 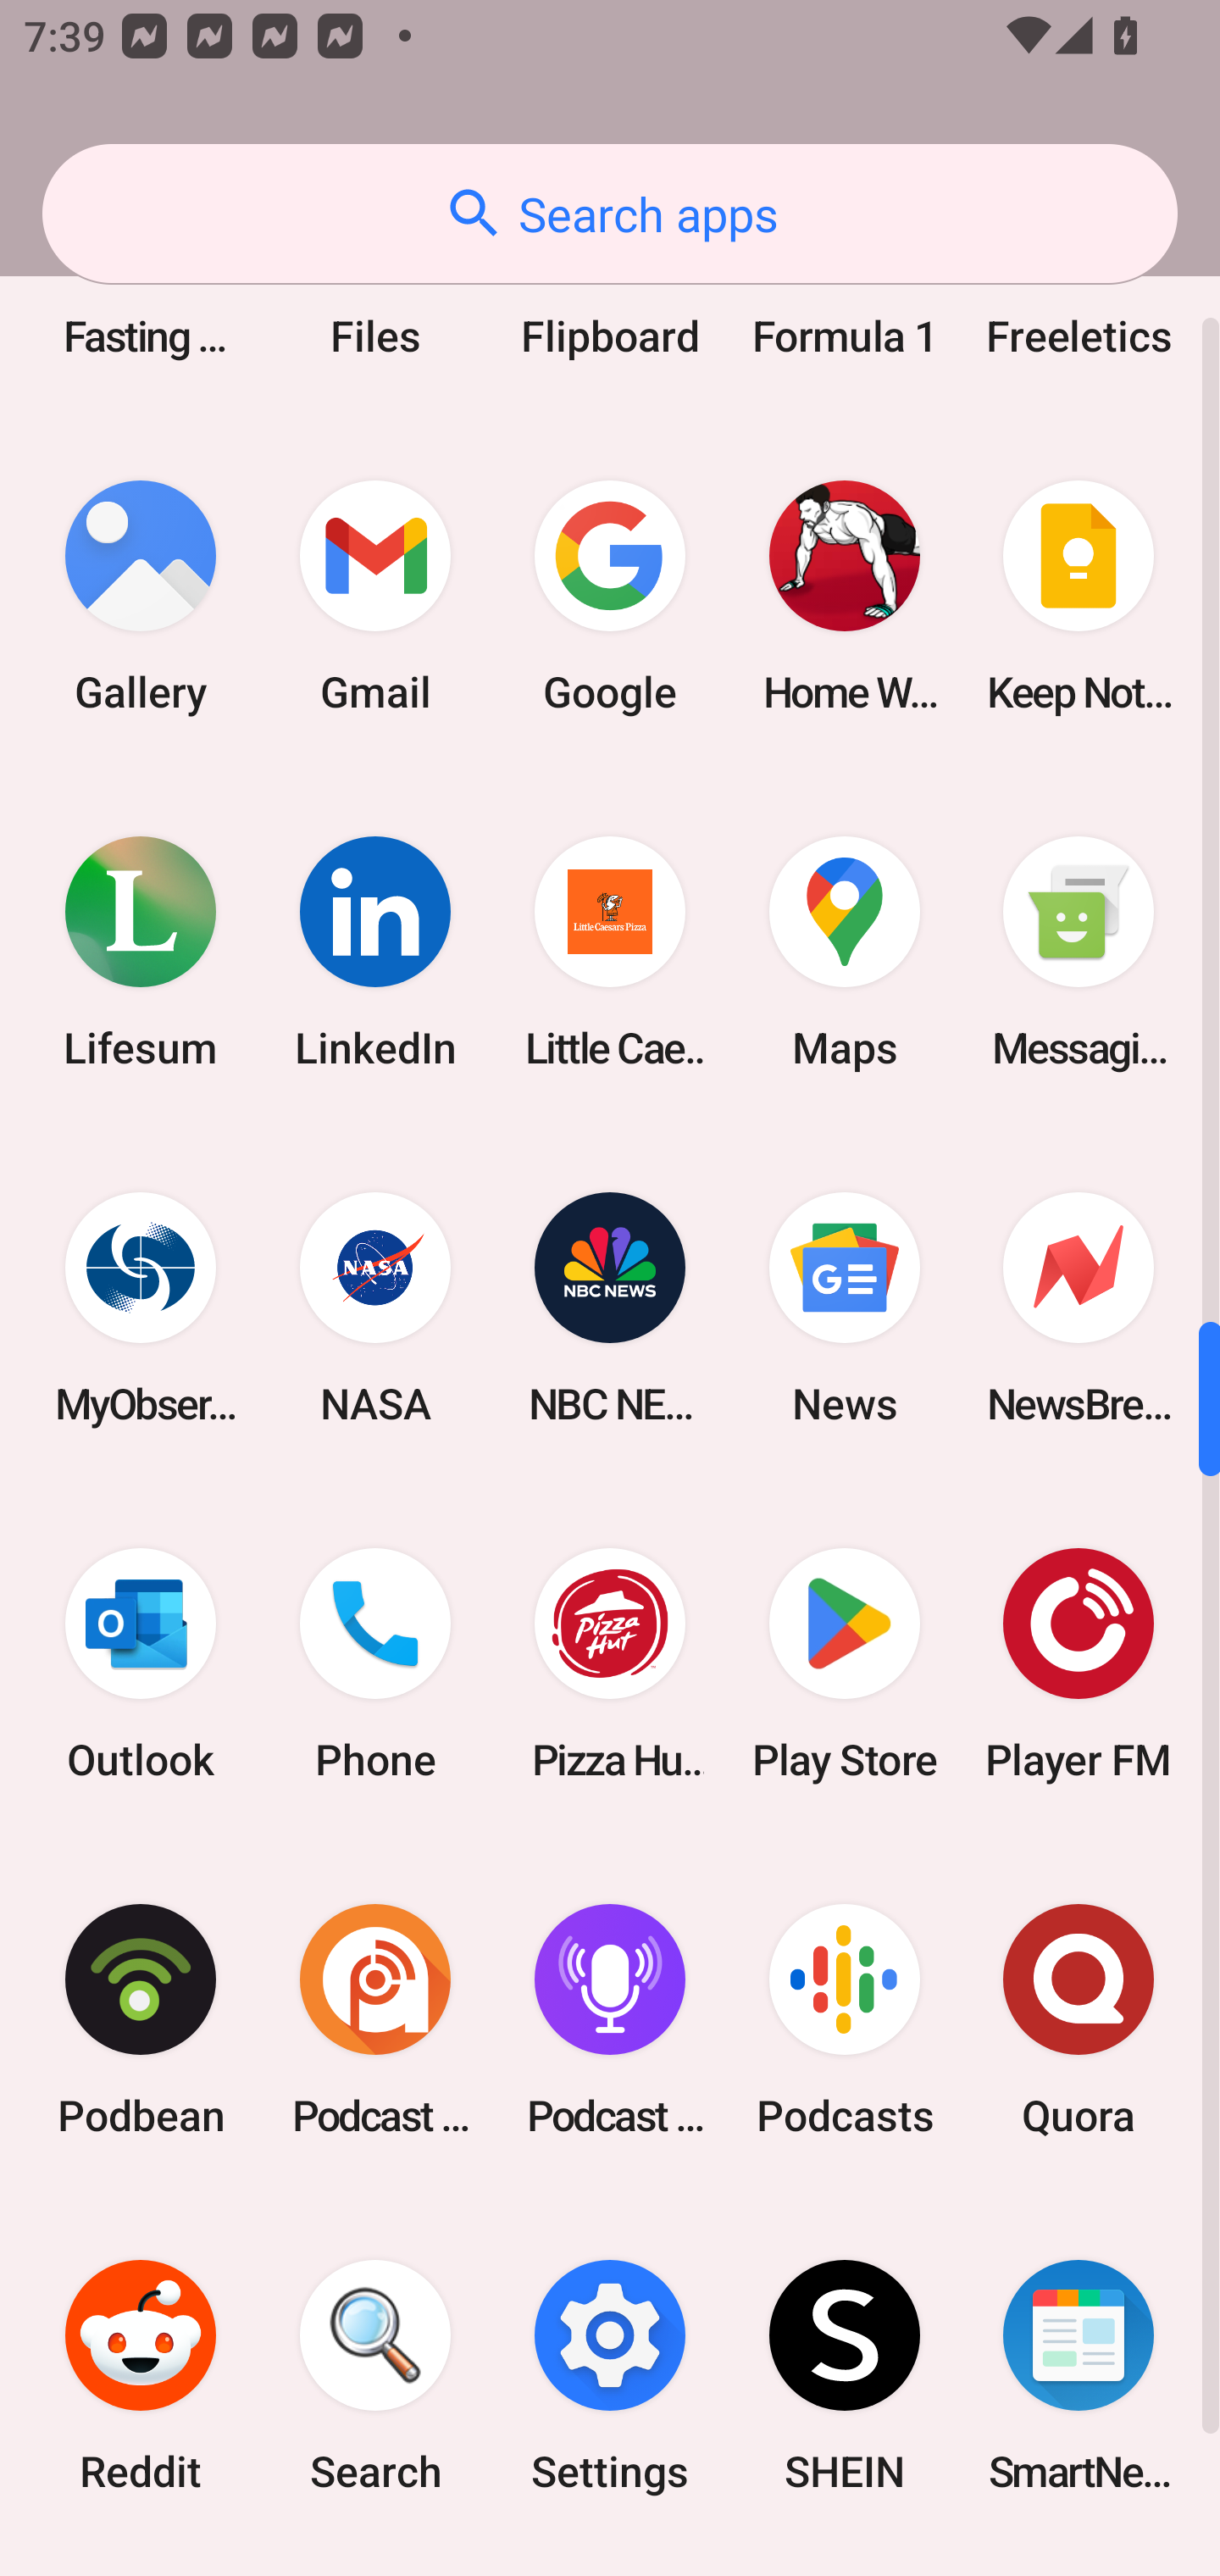 I want to click on Outlook, so click(x=141, y=1664).